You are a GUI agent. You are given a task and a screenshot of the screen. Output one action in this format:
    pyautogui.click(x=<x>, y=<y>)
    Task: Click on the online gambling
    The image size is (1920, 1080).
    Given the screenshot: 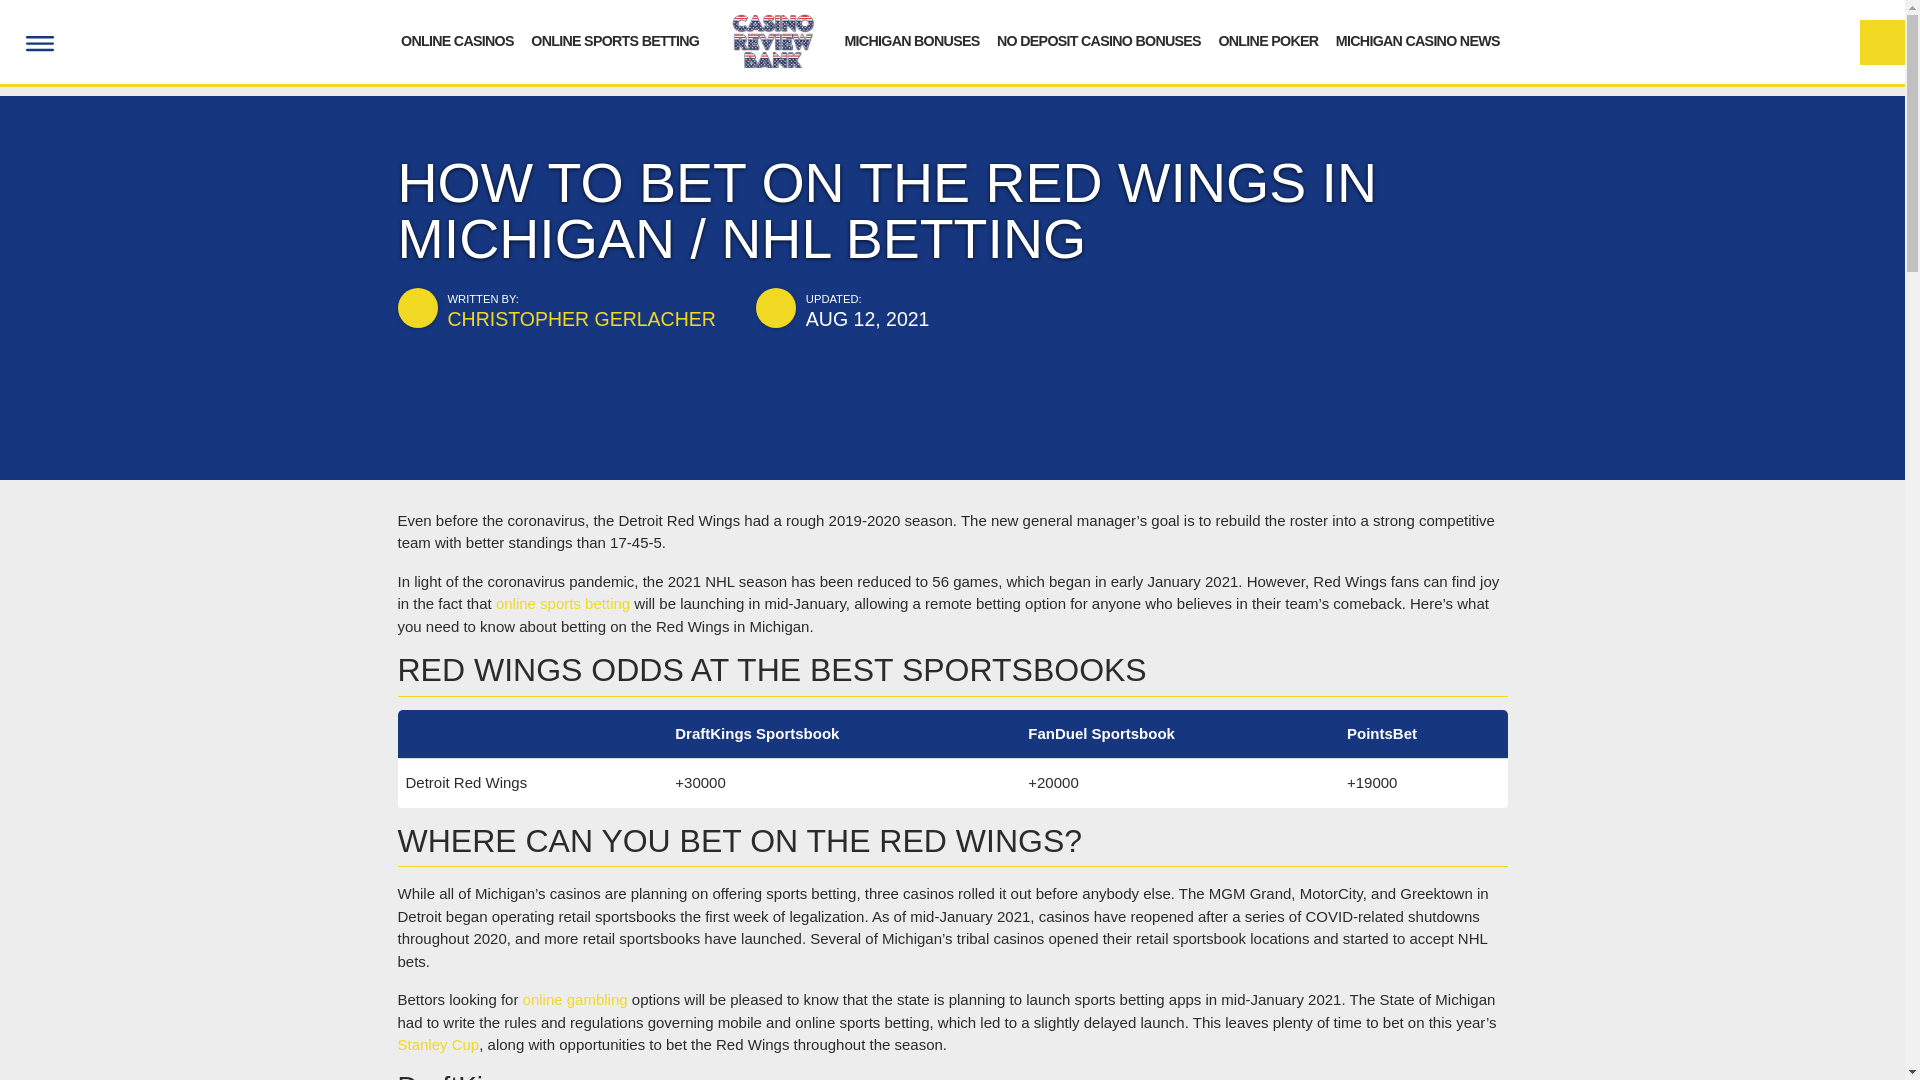 What is the action you would take?
    pyautogui.click(x=574, y=999)
    